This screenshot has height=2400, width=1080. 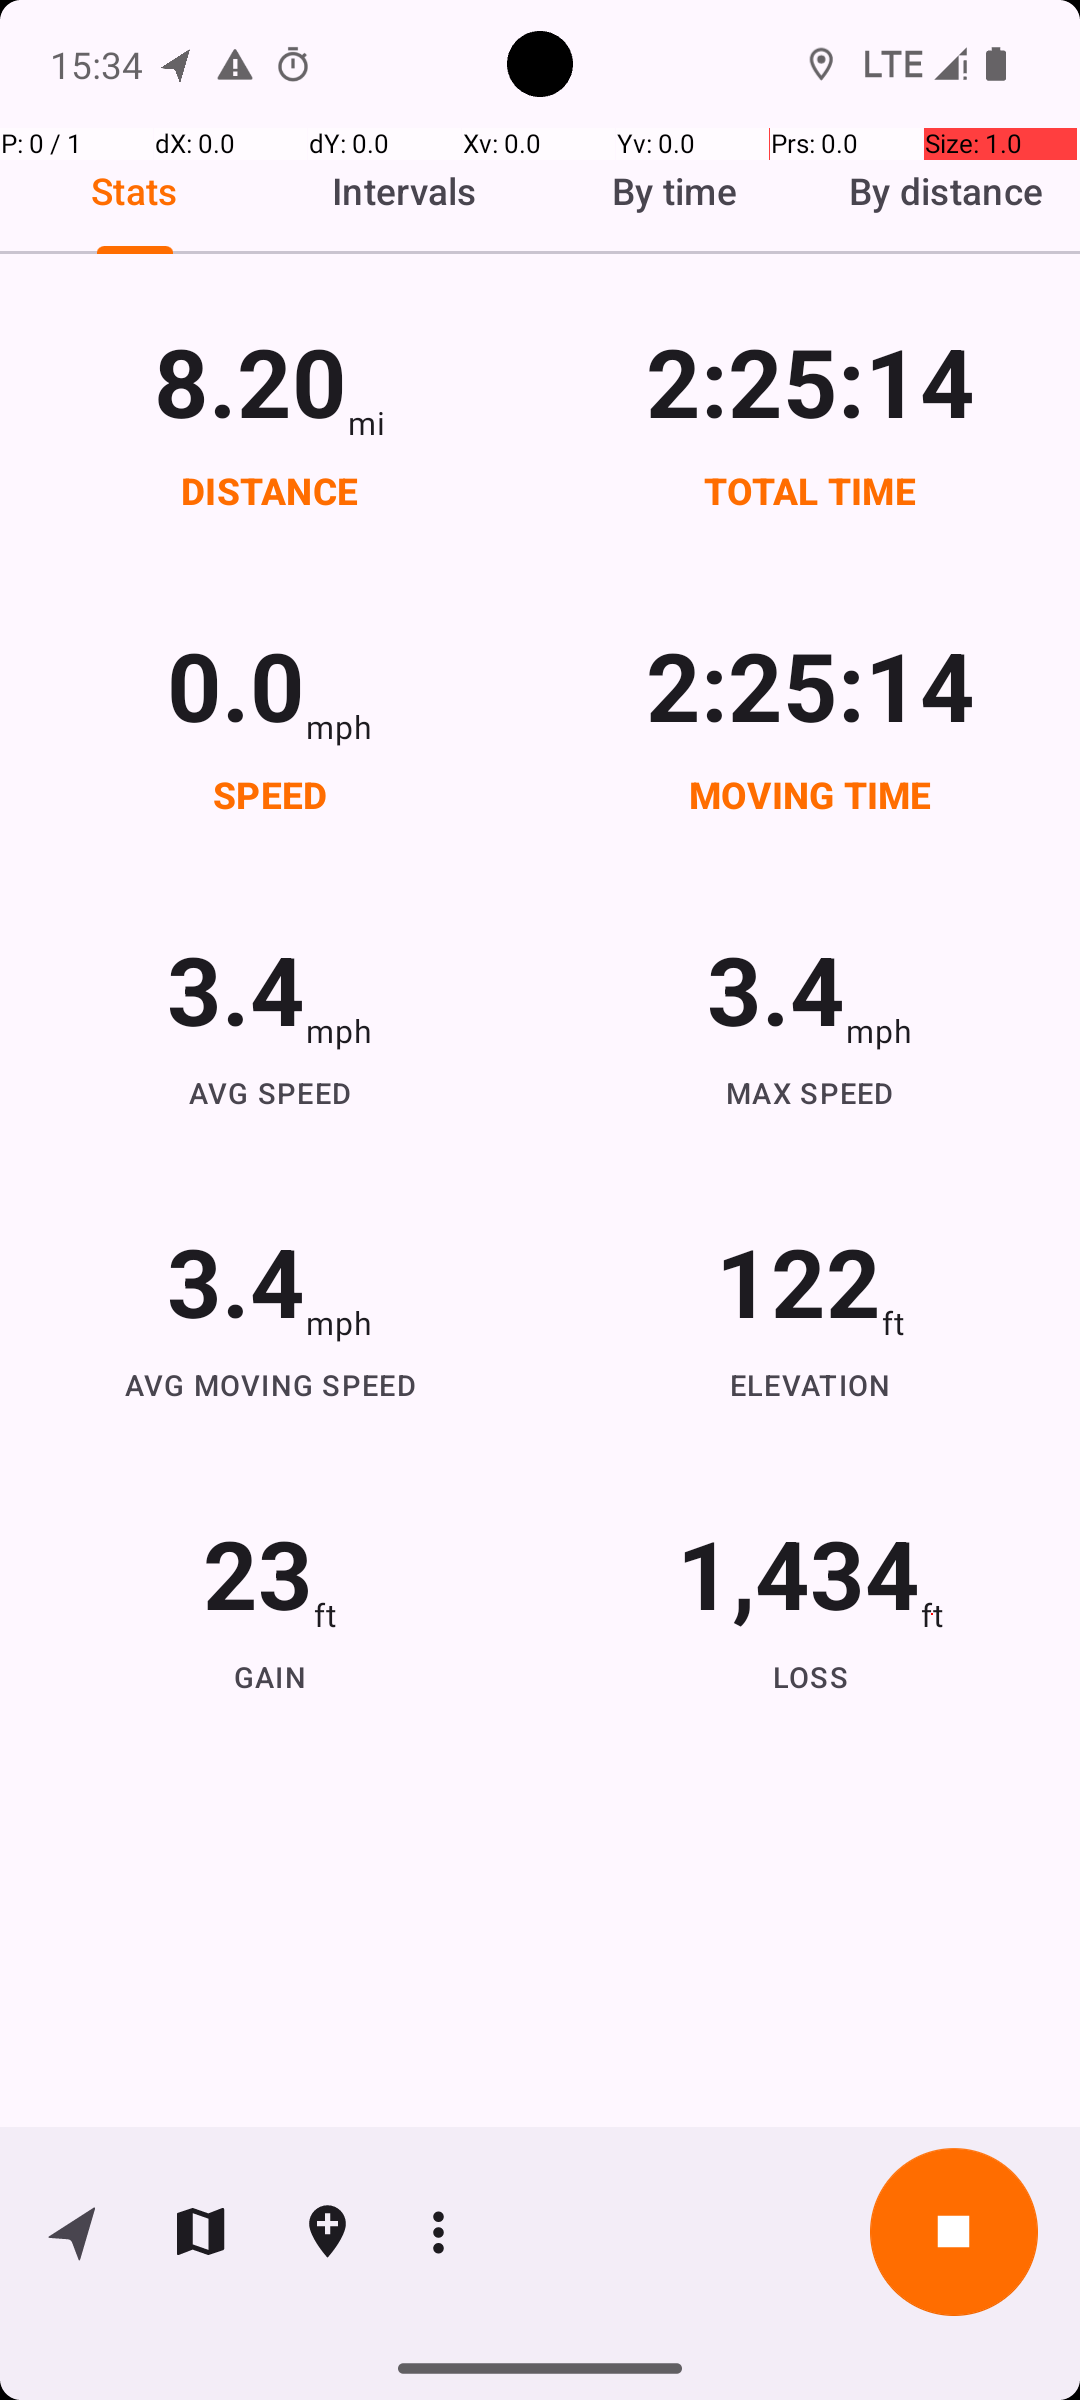 I want to click on 2:25:14, so click(x=810, y=684).